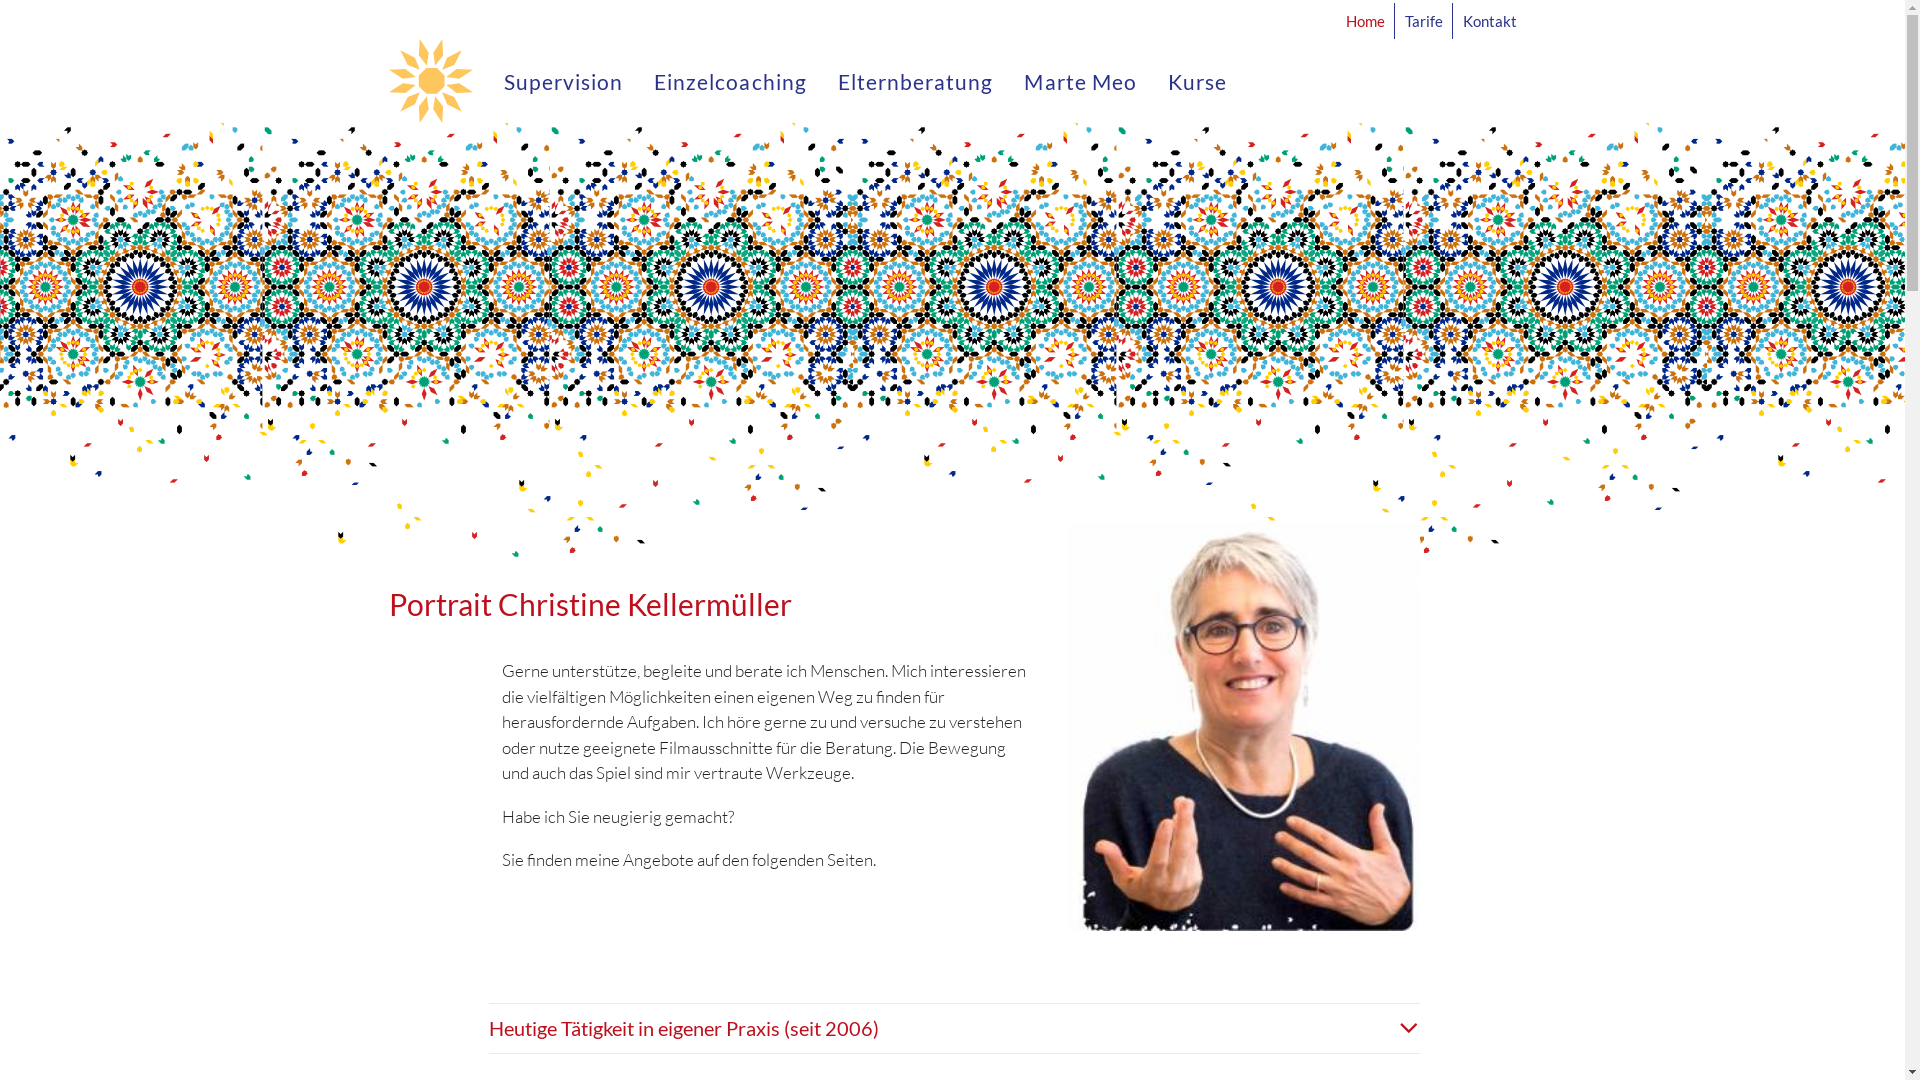 The width and height of the screenshot is (1920, 1080). Describe the element at coordinates (1424, 20) in the screenshot. I see `Tarife` at that location.